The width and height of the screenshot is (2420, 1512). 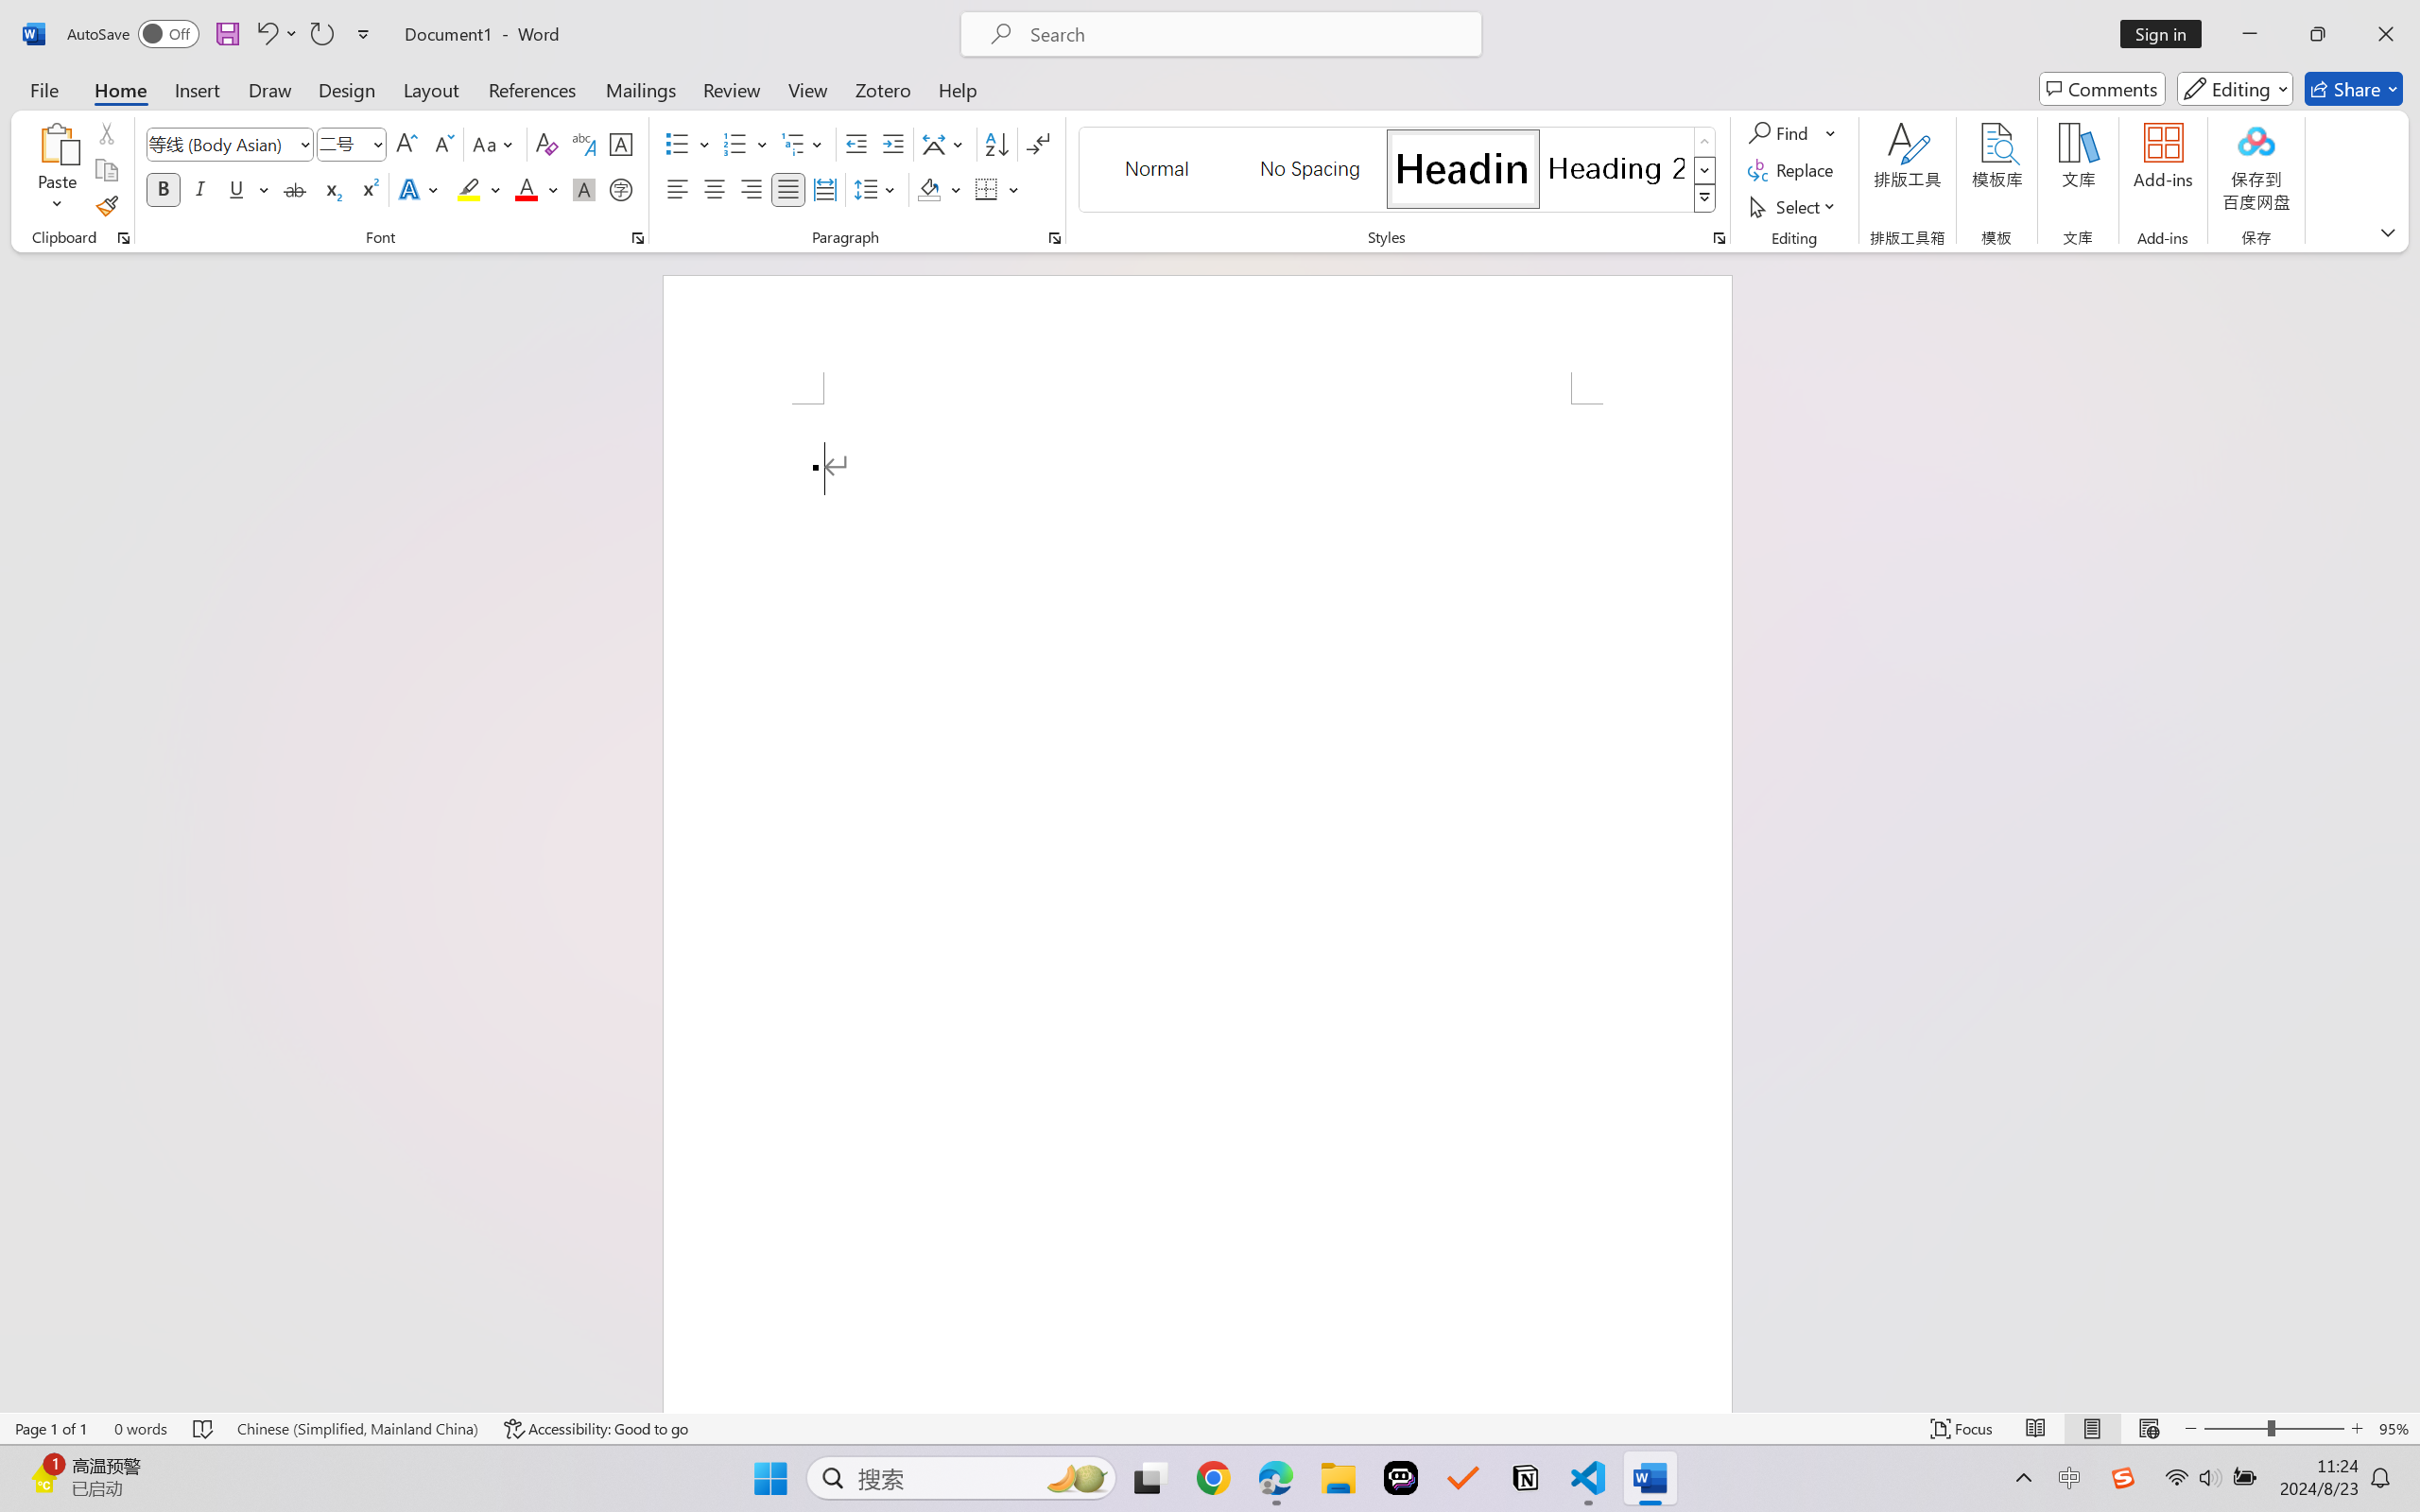 What do you see at coordinates (266, 34) in the screenshot?
I see `Undo Apply Quick Style` at bounding box center [266, 34].